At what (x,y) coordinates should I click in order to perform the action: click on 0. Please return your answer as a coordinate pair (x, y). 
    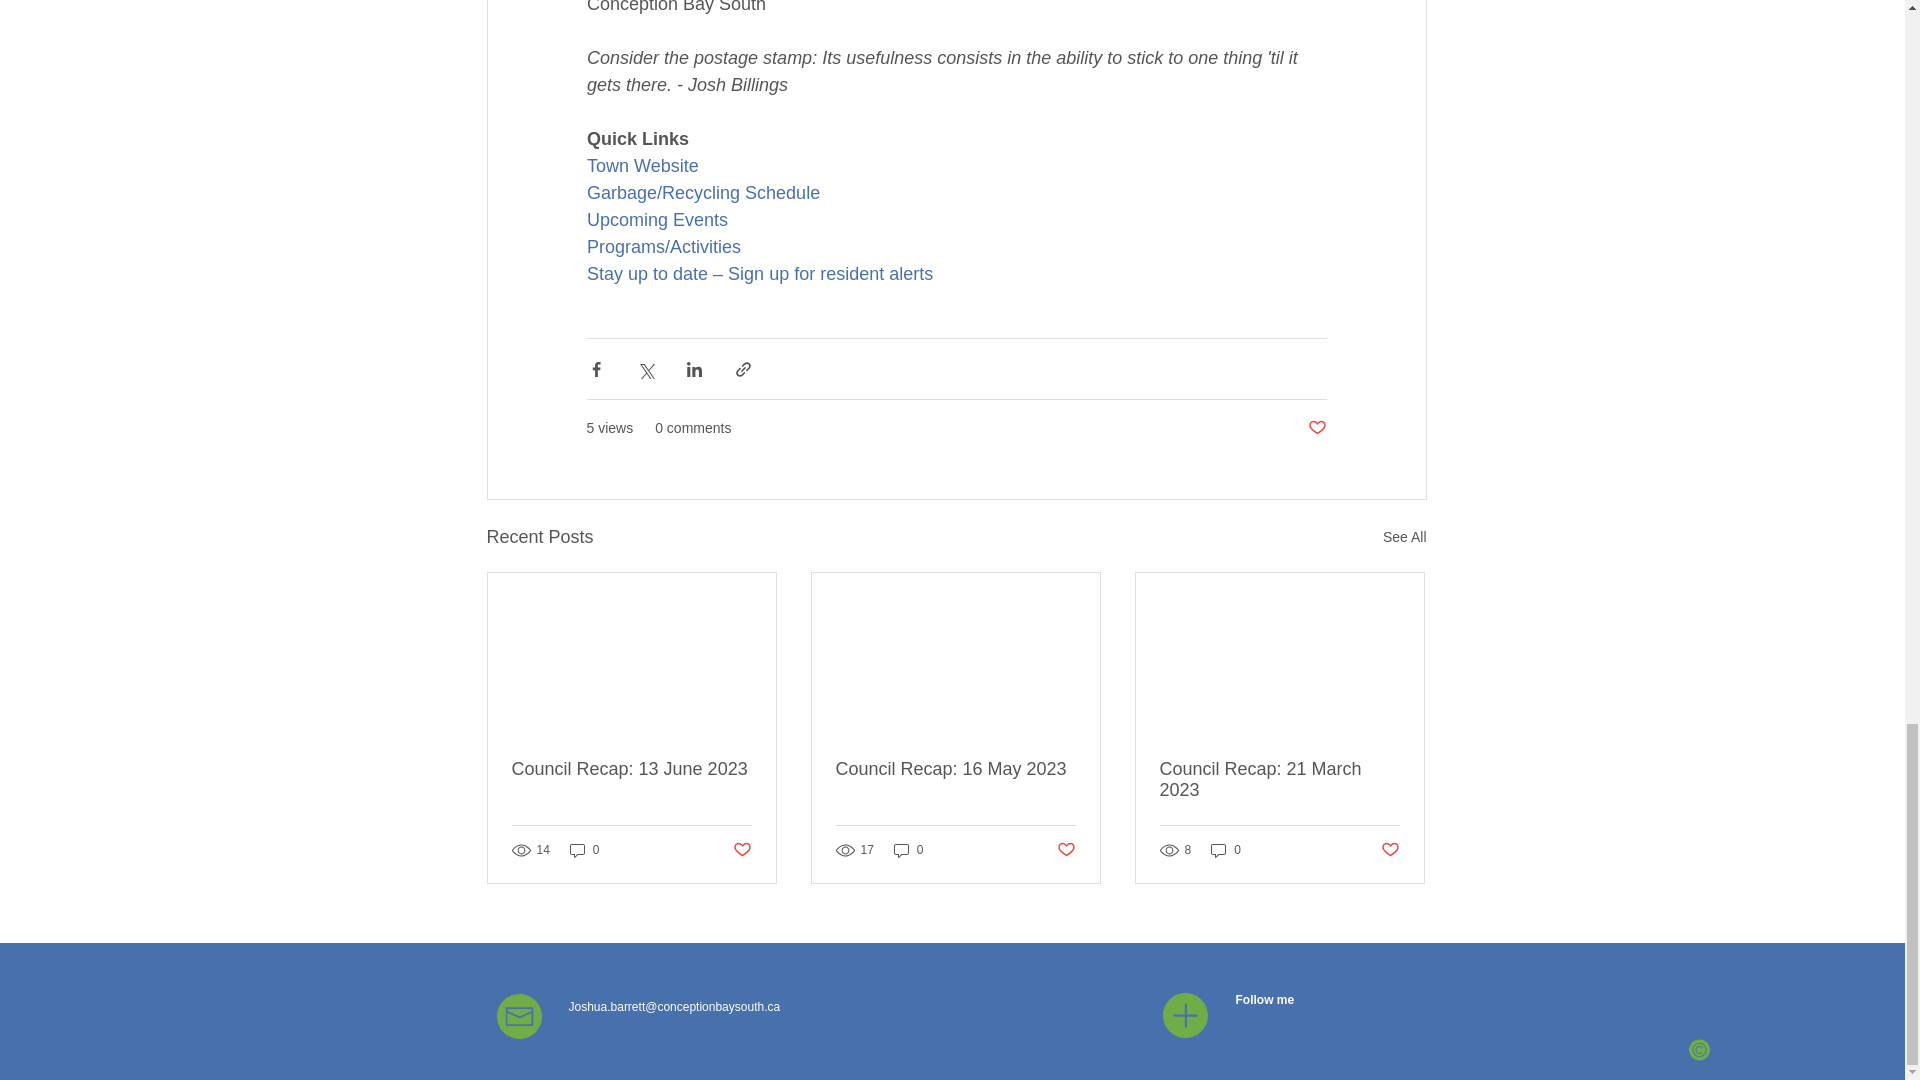
    Looking at the image, I should click on (1226, 850).